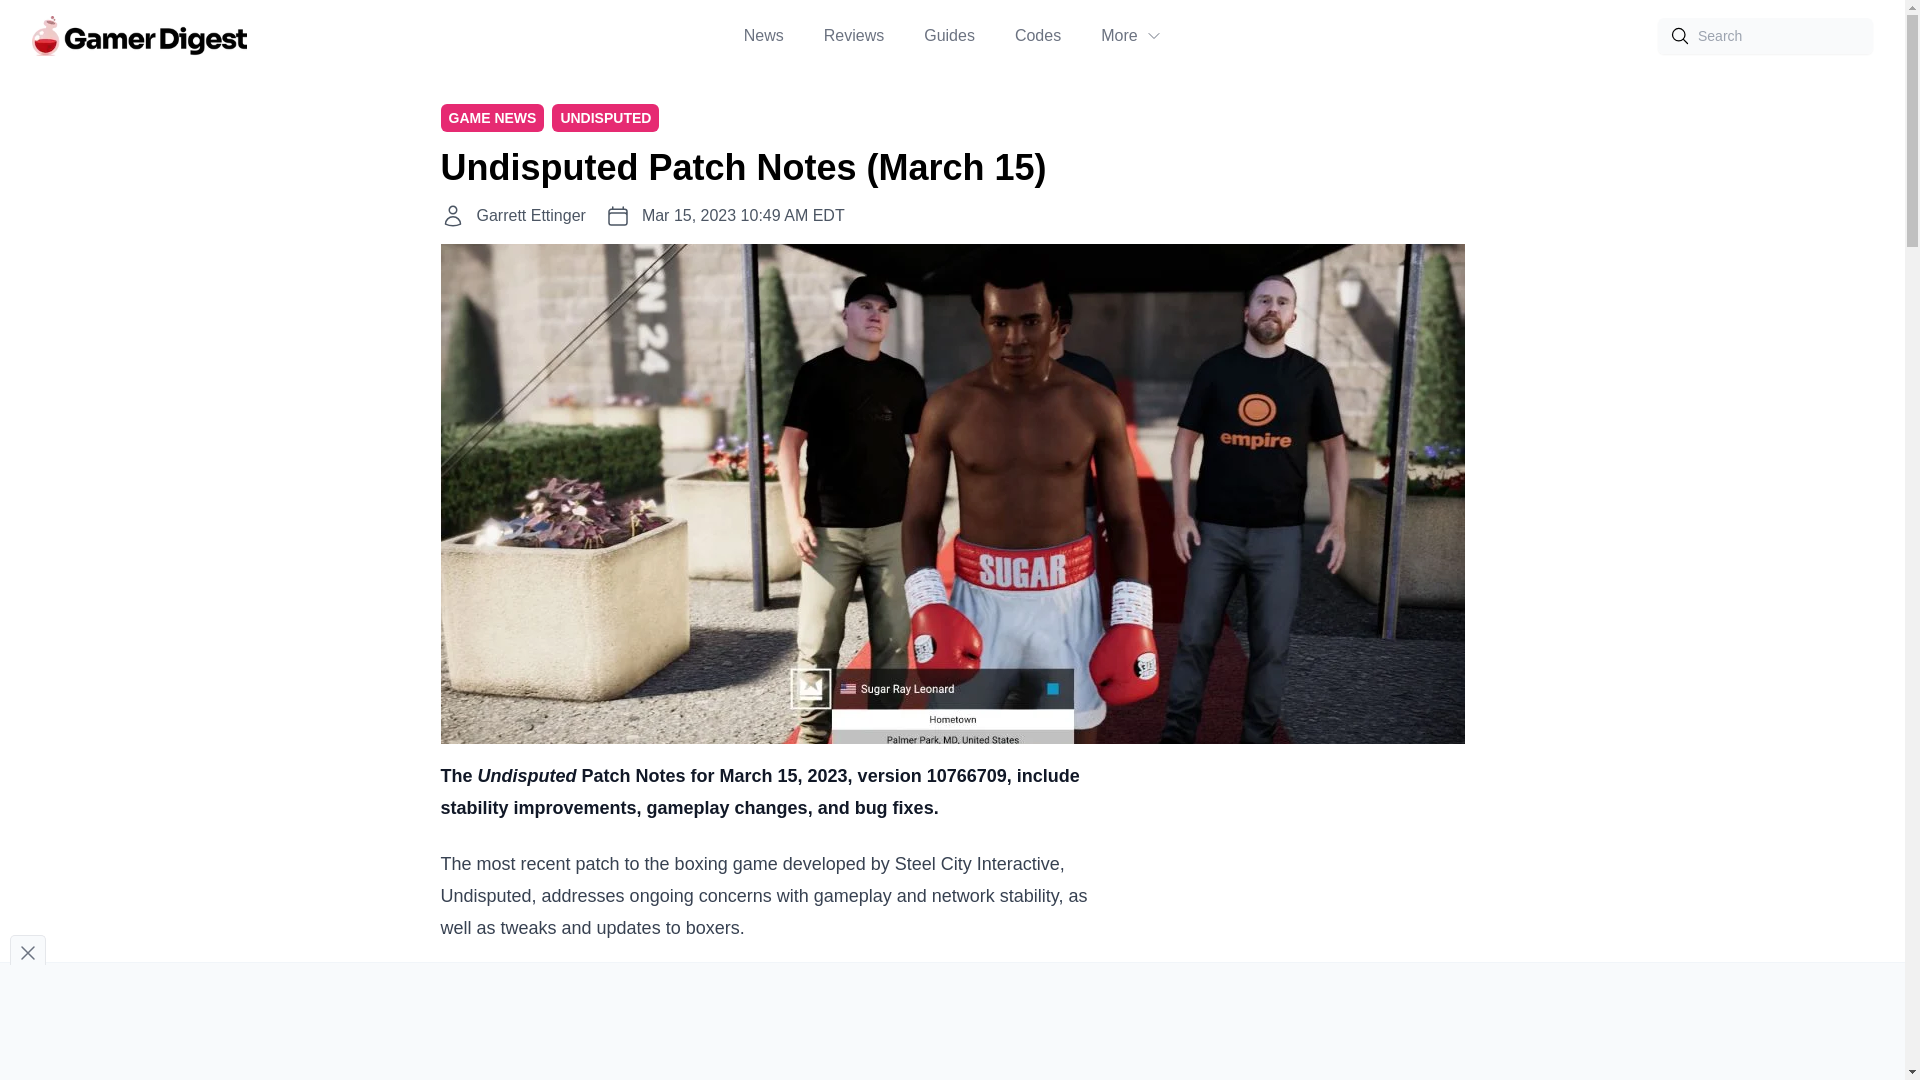 The height and width of the screenshot is (1080, 1920). Describe the element at coordinates (951, 1018) in the screenshot. I see `Advertisement` at that location.